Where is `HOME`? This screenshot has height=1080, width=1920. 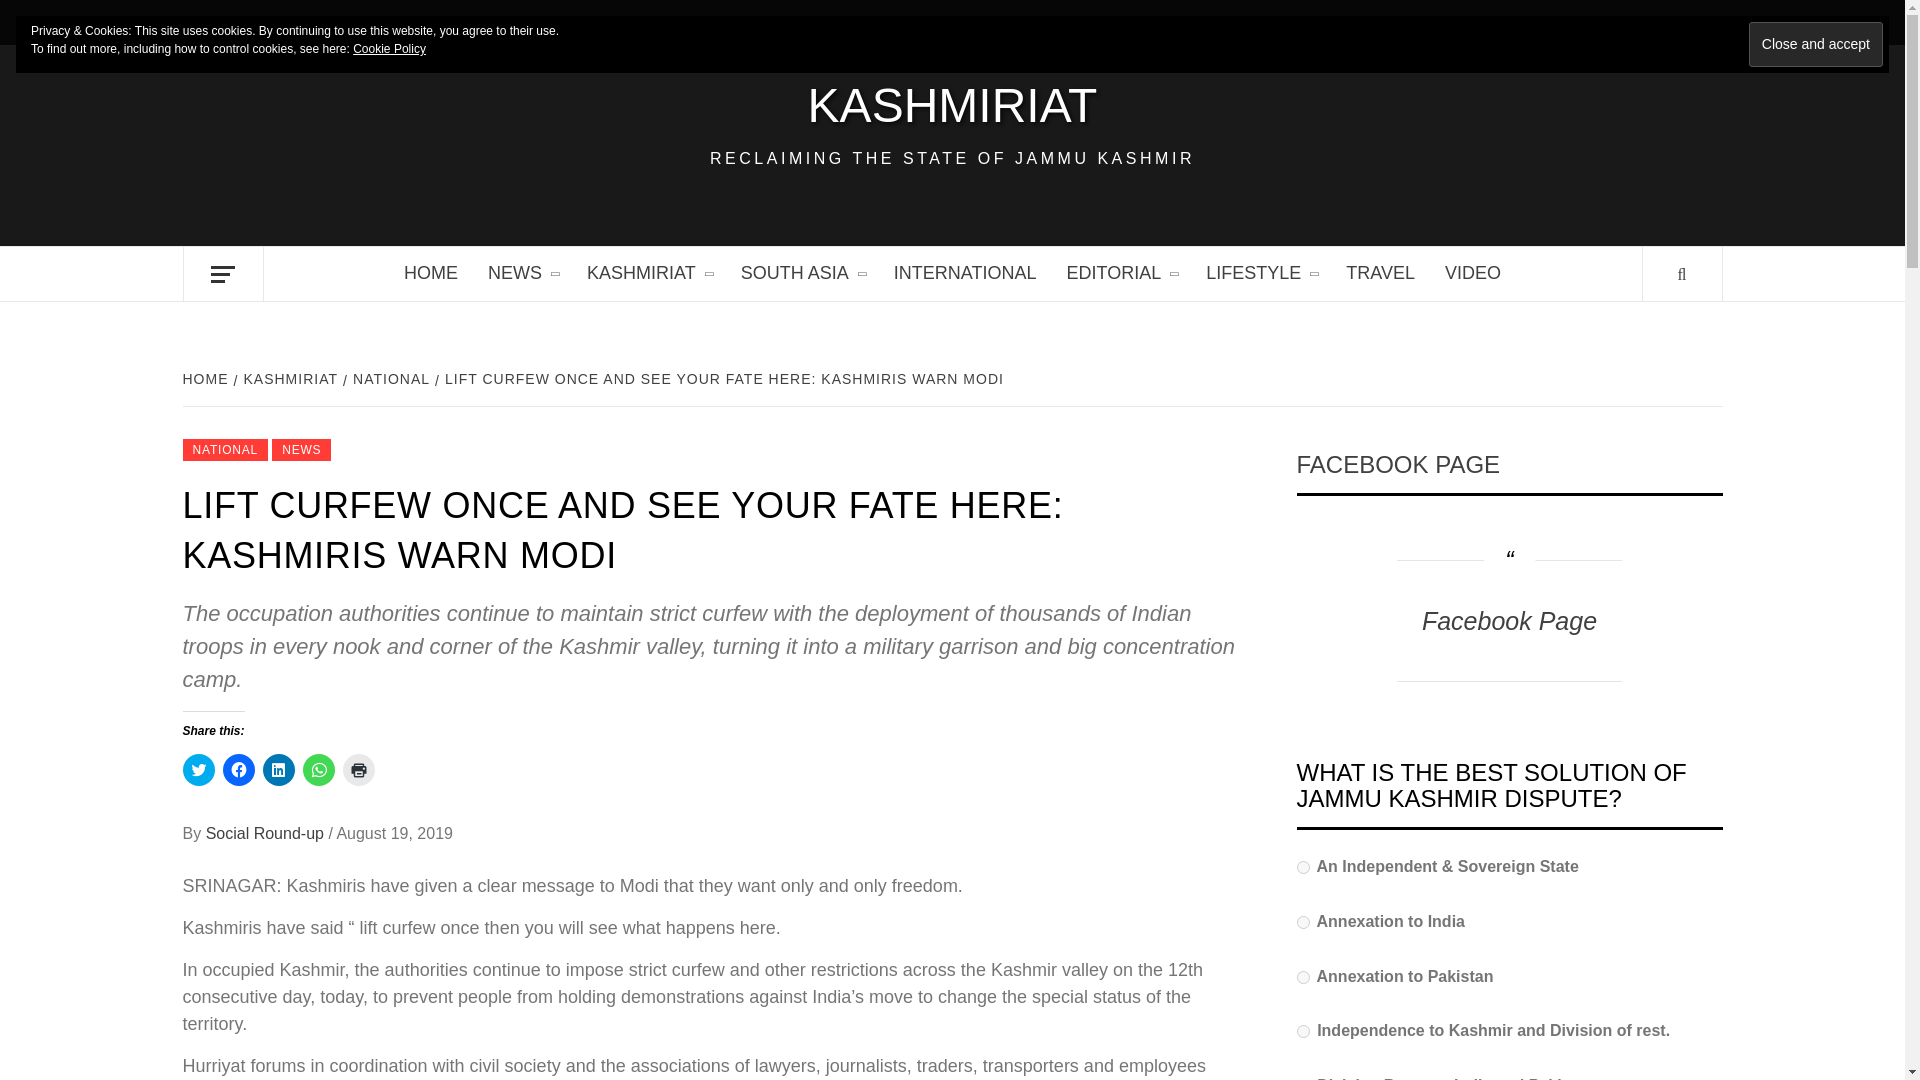
HOME is located at coordinates (207, 378).